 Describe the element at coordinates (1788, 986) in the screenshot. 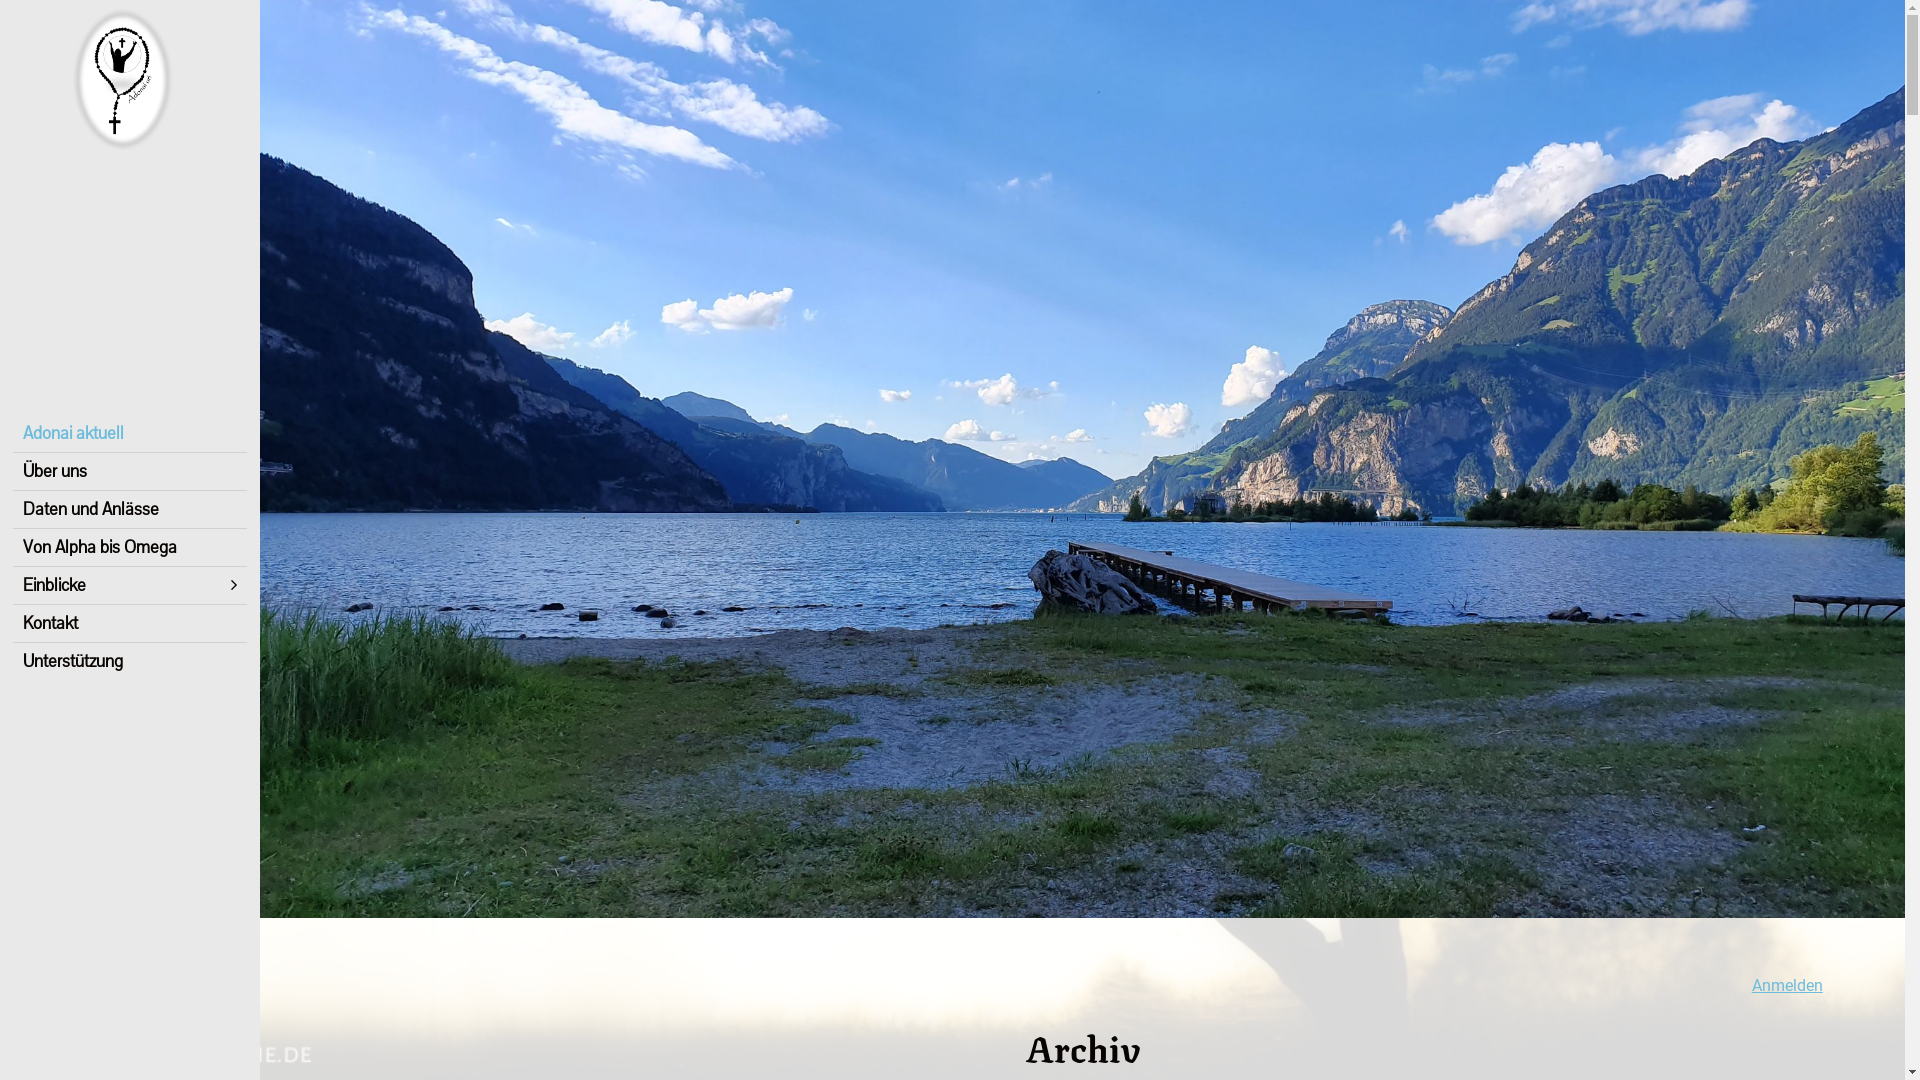

I see `Anmelden` at that location.